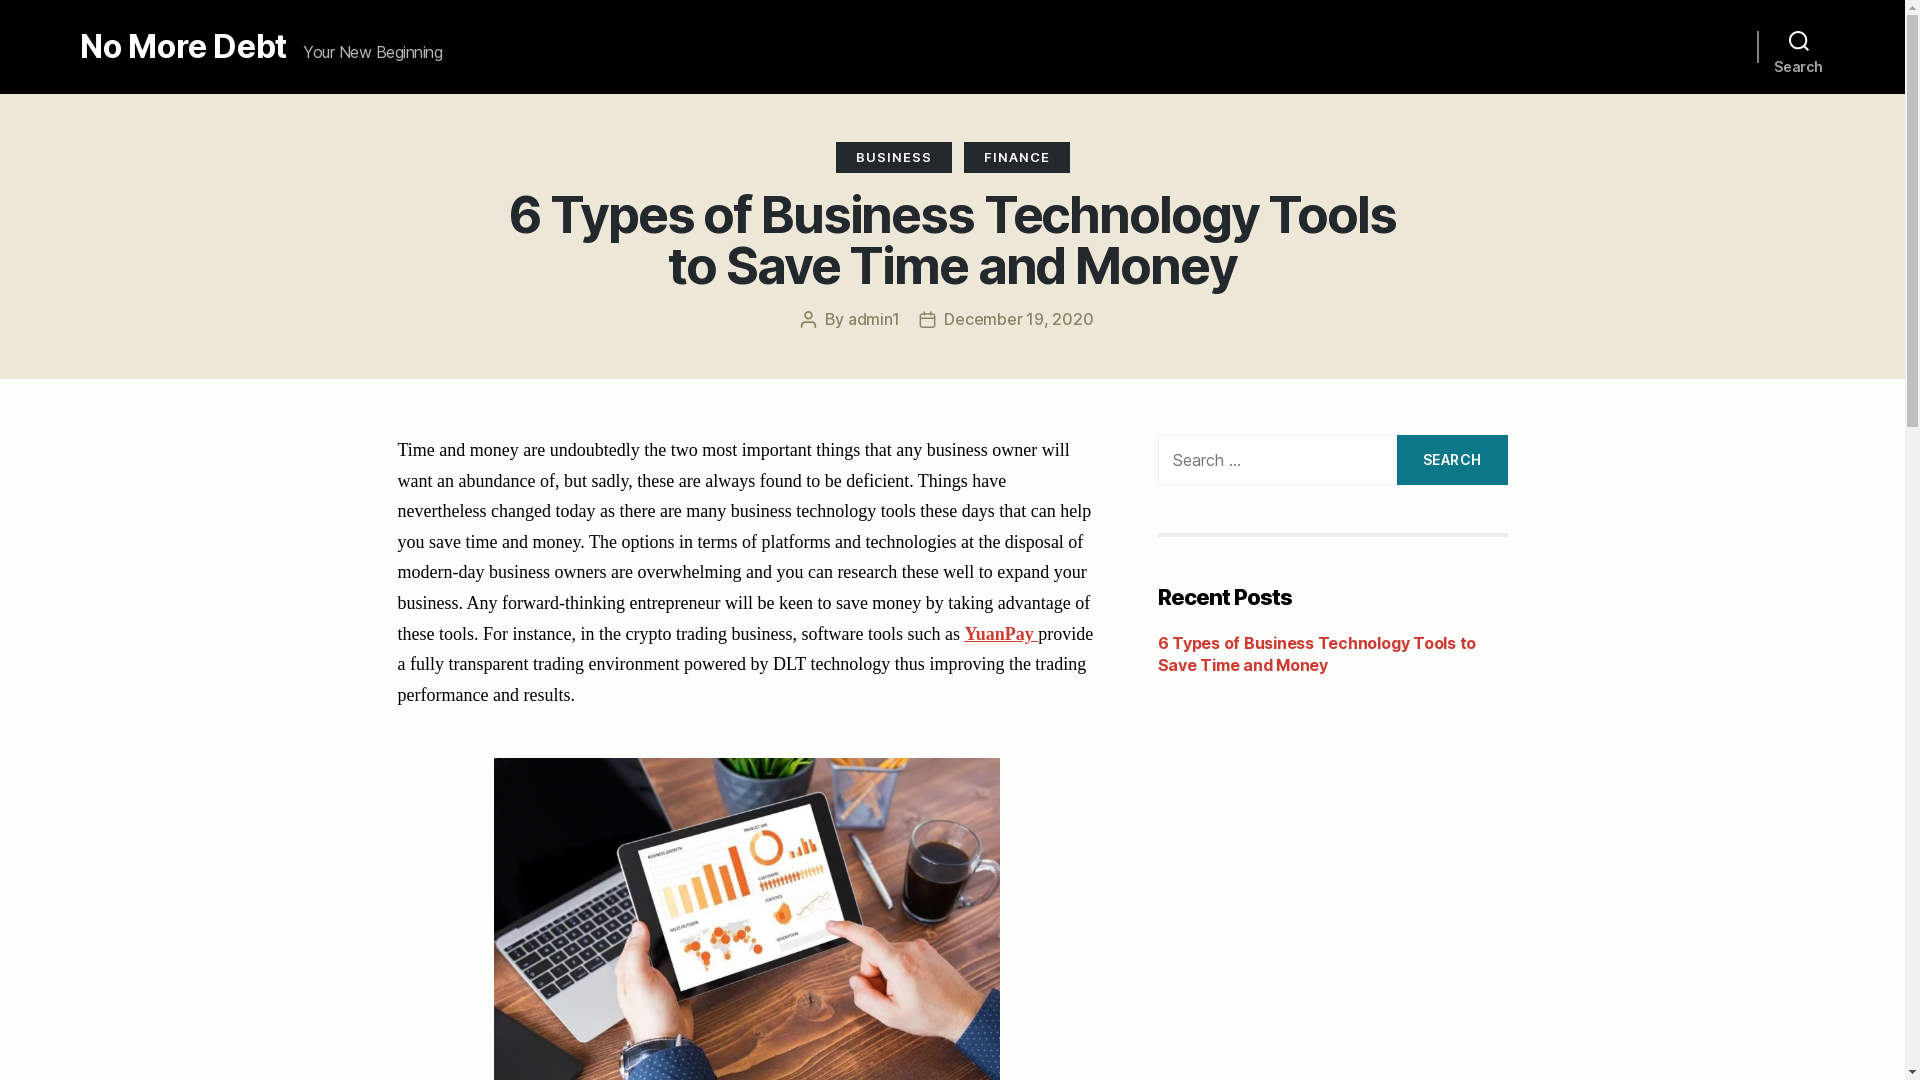 This screenshot has width=1920, height=1080. I want to click on December 19, 2020, so click(1018, 319).